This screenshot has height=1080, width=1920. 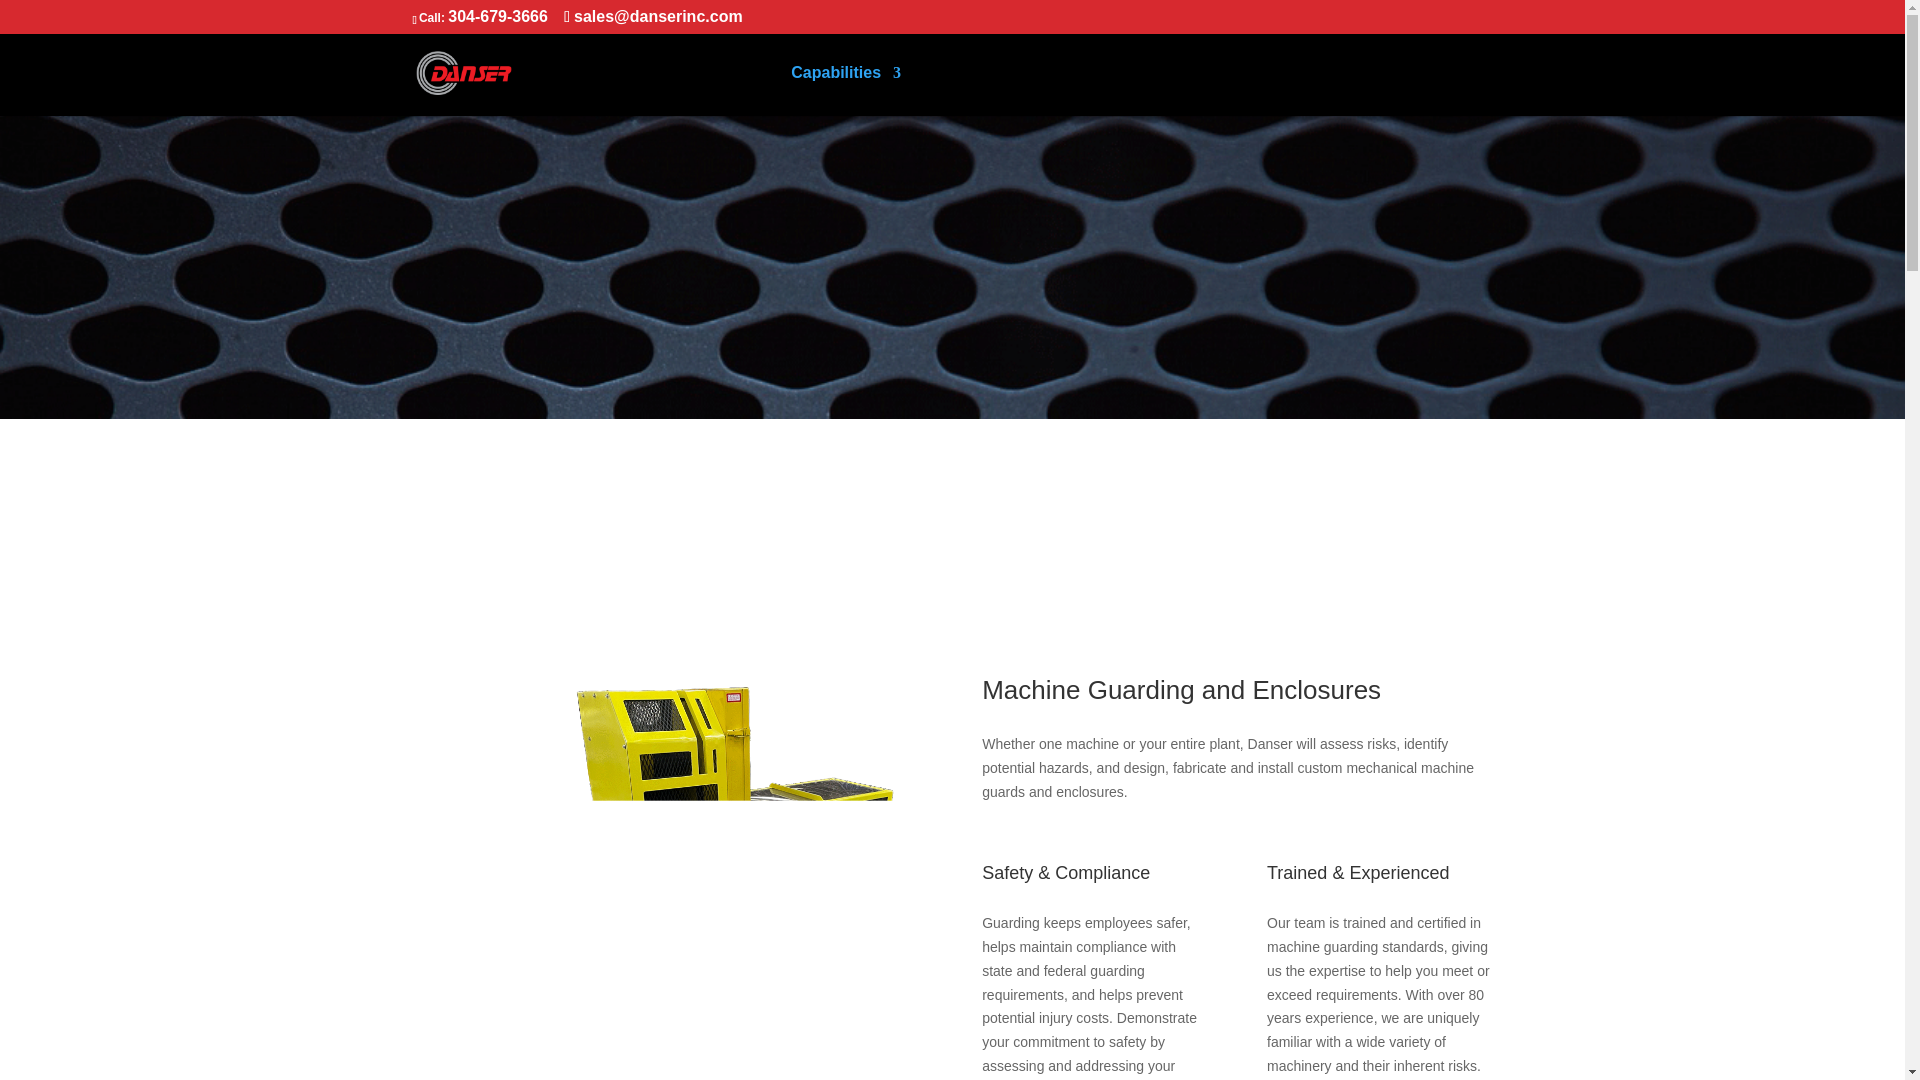 What do you see at coordinates (954, 89) in the screenshot?
I see `Quality` at bounding box center [954, 89].